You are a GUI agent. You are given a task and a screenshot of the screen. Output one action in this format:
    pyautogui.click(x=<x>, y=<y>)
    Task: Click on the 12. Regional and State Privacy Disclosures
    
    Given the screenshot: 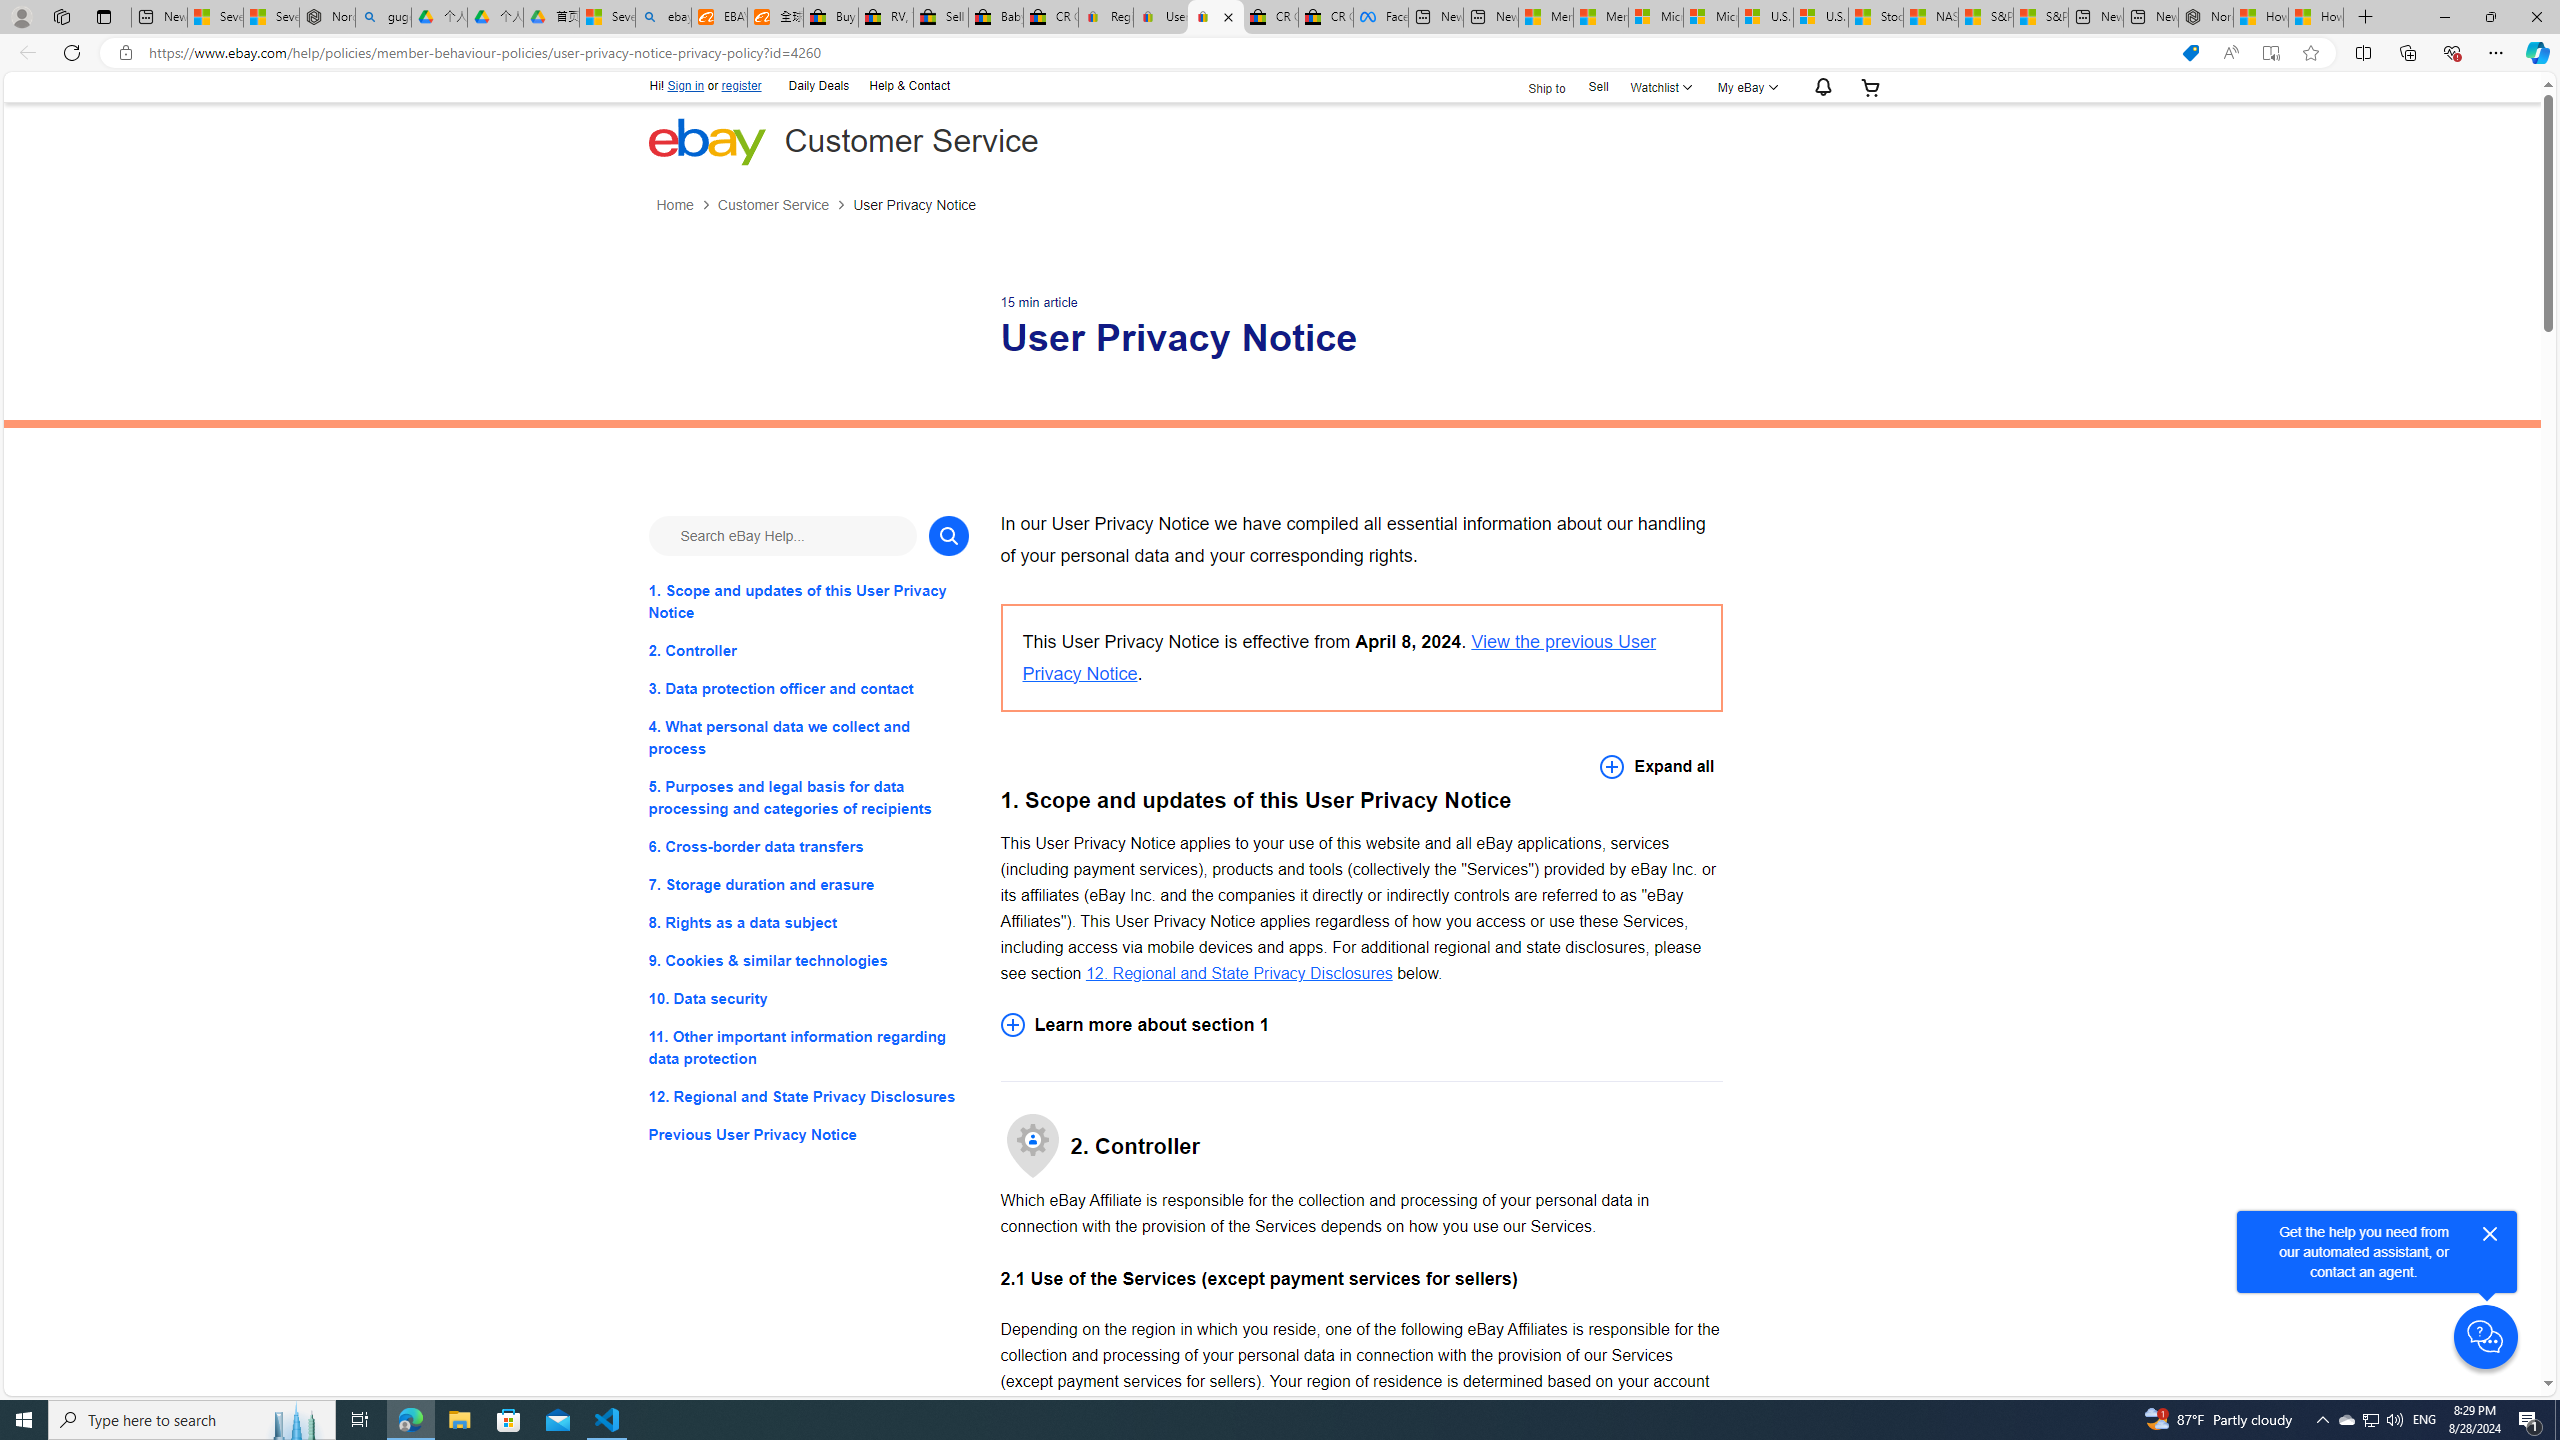 What is the action you would take?
    pyautogui.click(x=1238, y=972)
    